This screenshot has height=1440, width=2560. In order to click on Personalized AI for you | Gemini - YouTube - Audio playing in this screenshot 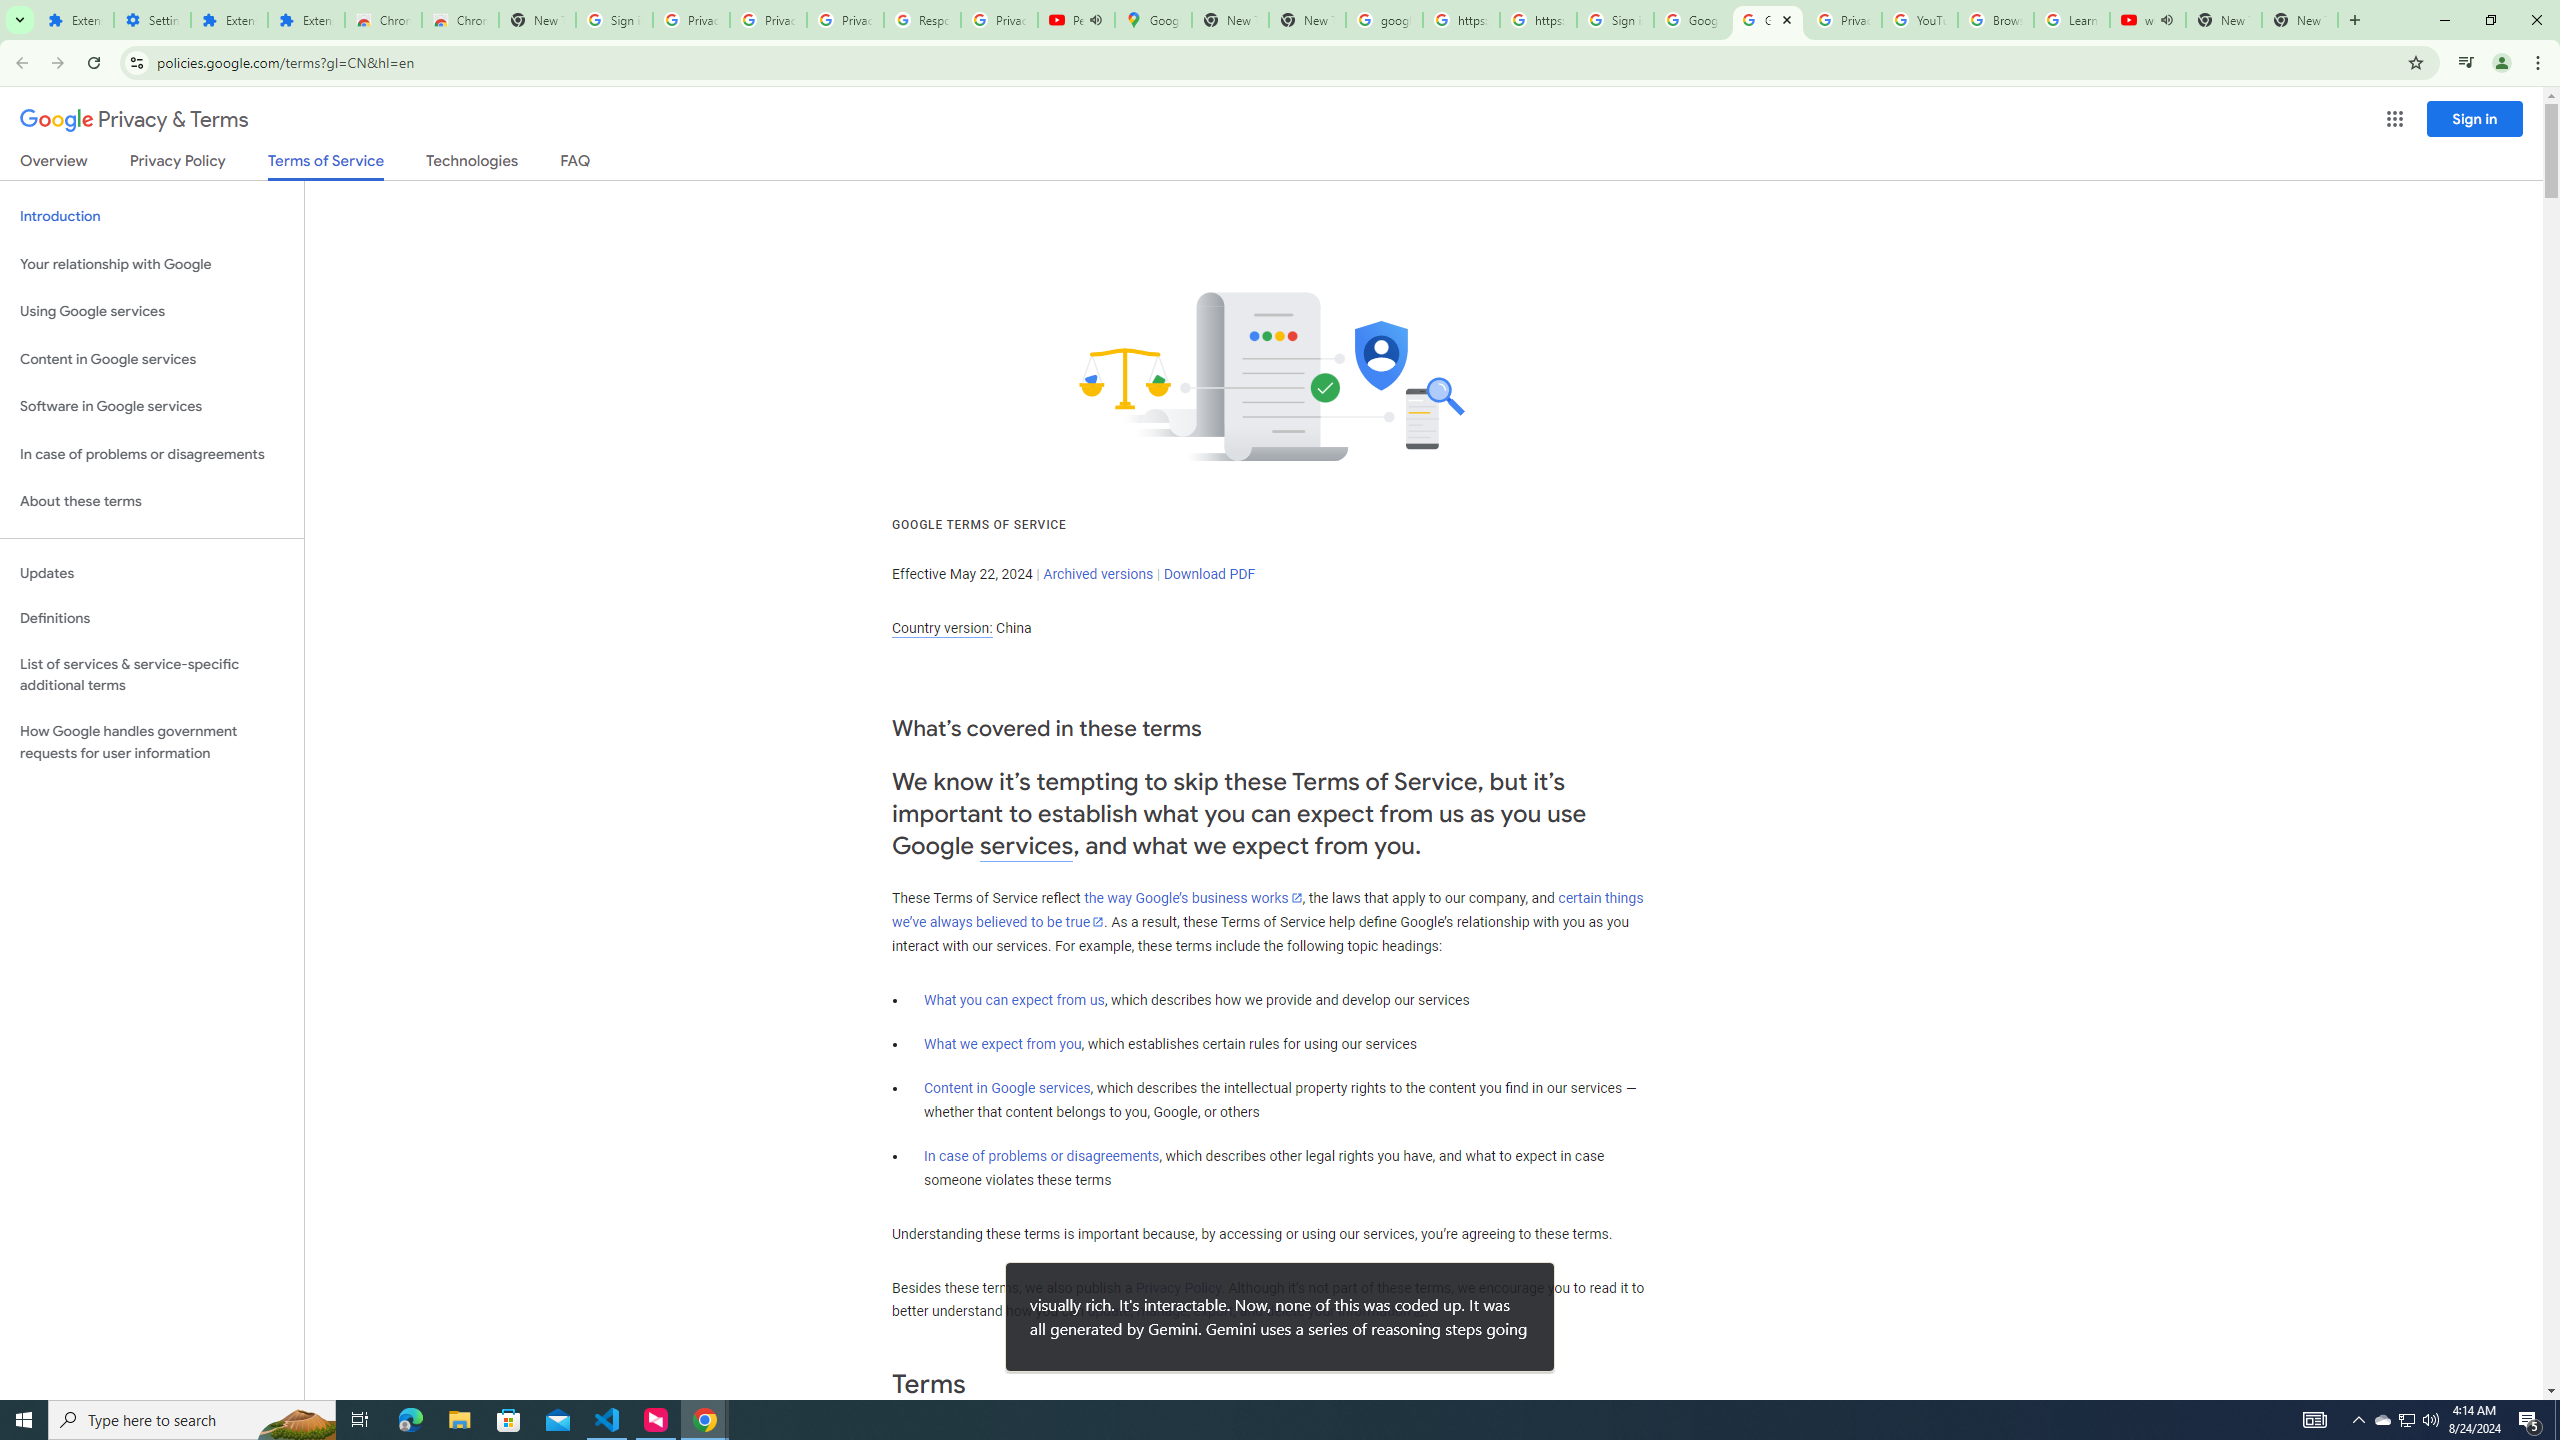, I will do `click(1076, 20)`.